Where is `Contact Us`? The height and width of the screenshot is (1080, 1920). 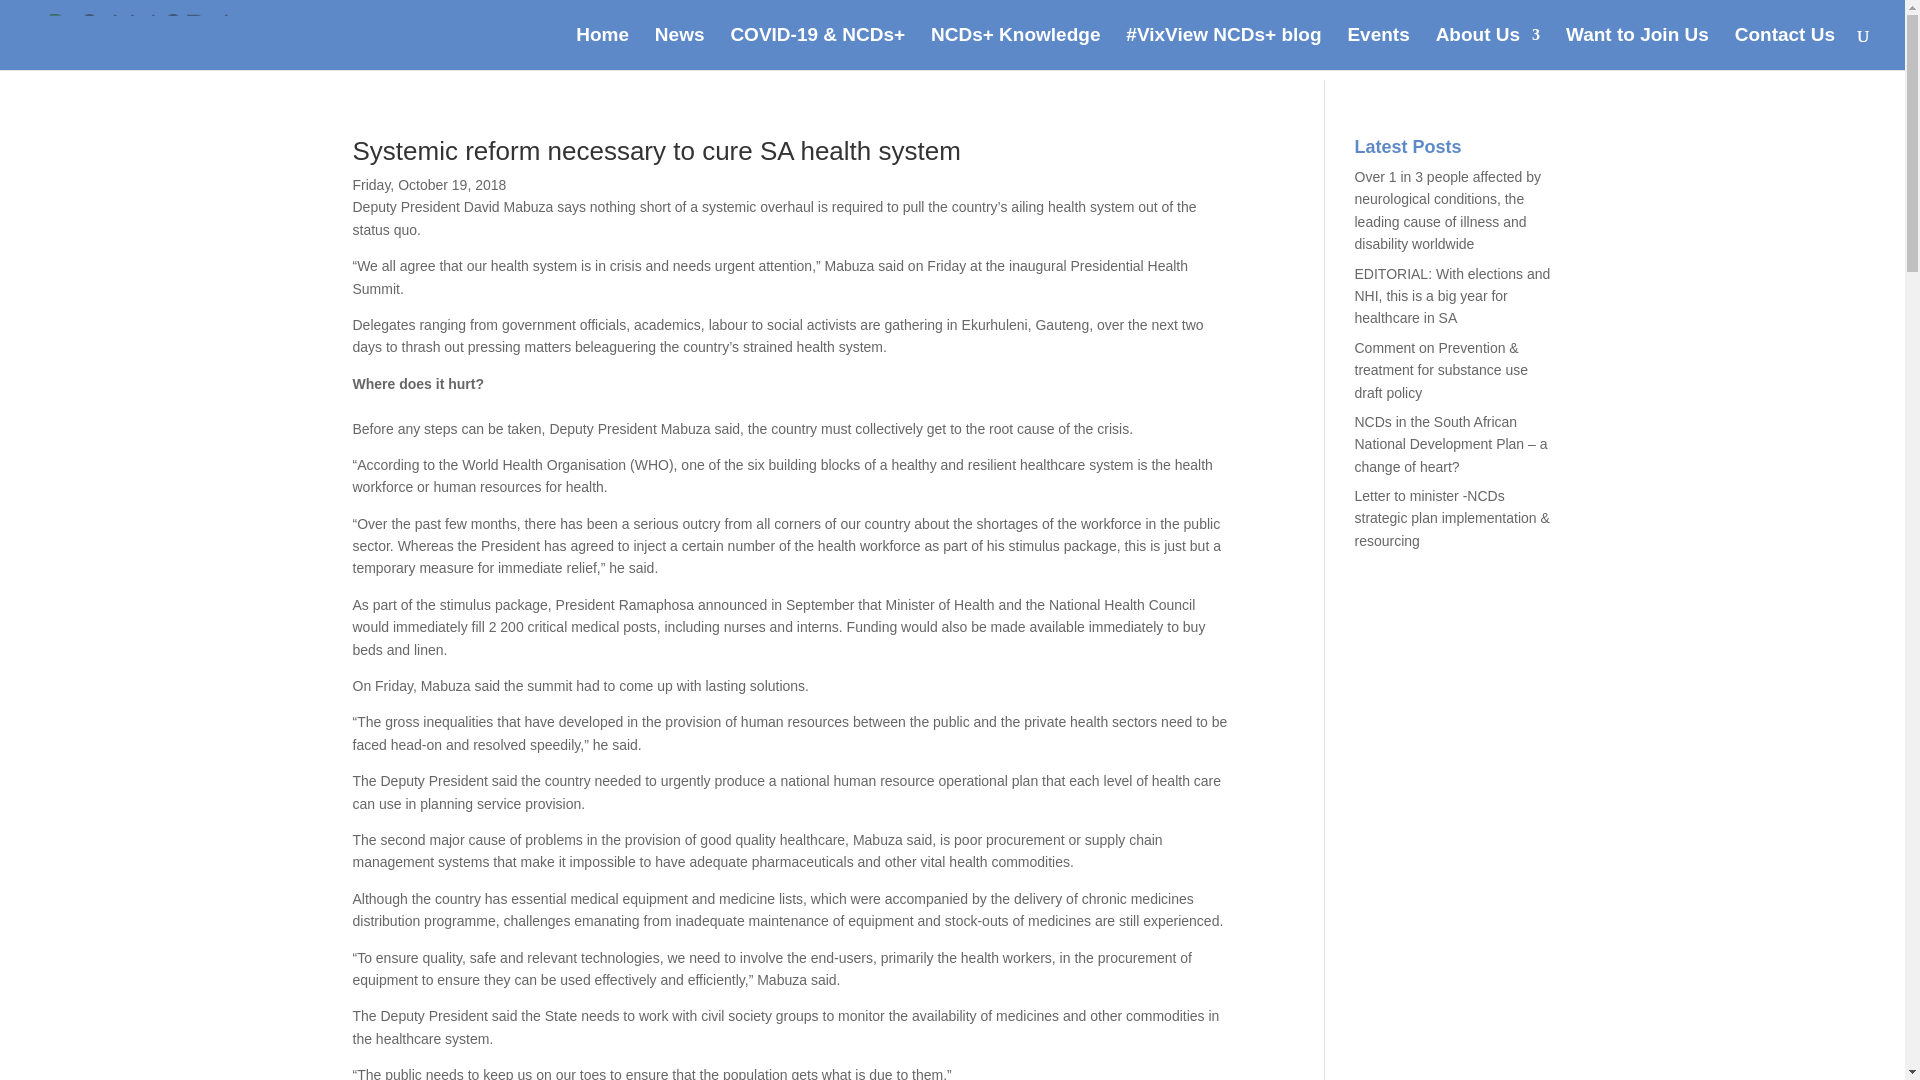 Contact Us is located at coordinates (1785, 49).